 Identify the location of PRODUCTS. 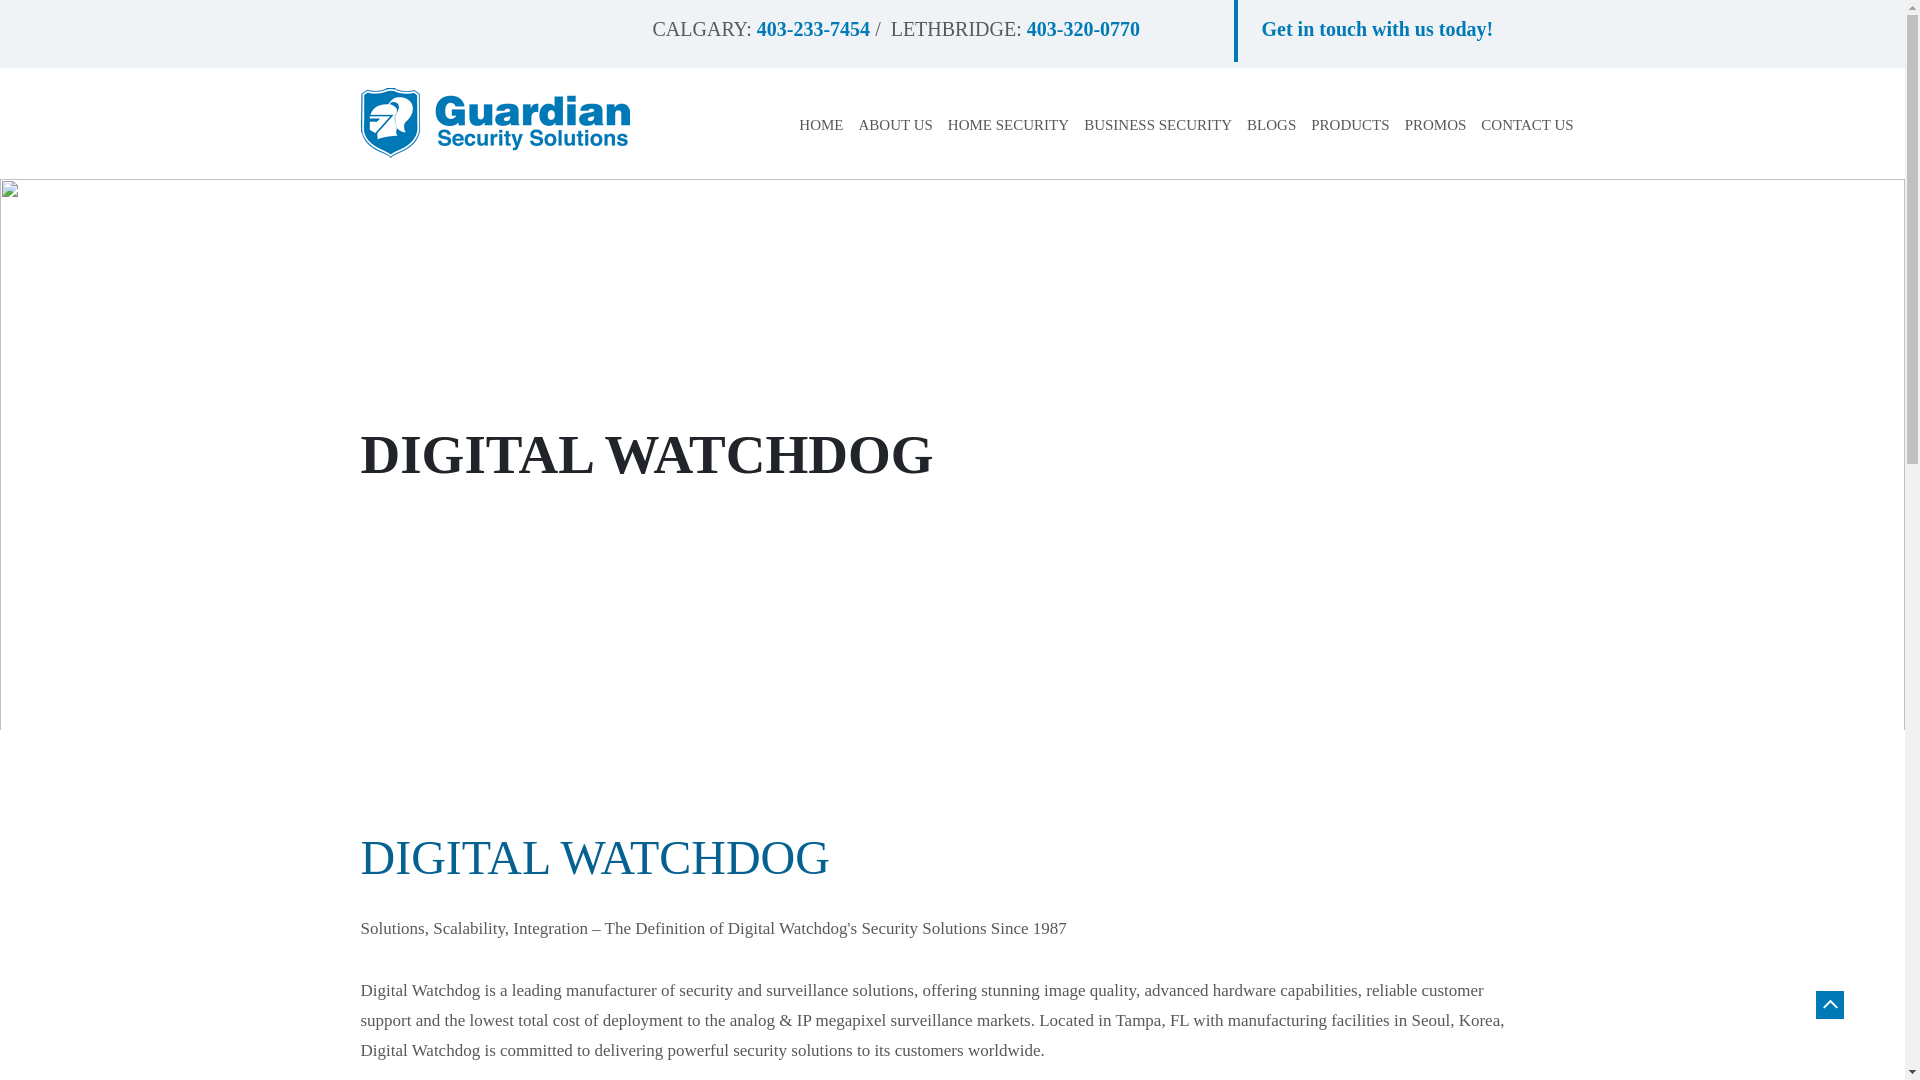
(1350, 125).